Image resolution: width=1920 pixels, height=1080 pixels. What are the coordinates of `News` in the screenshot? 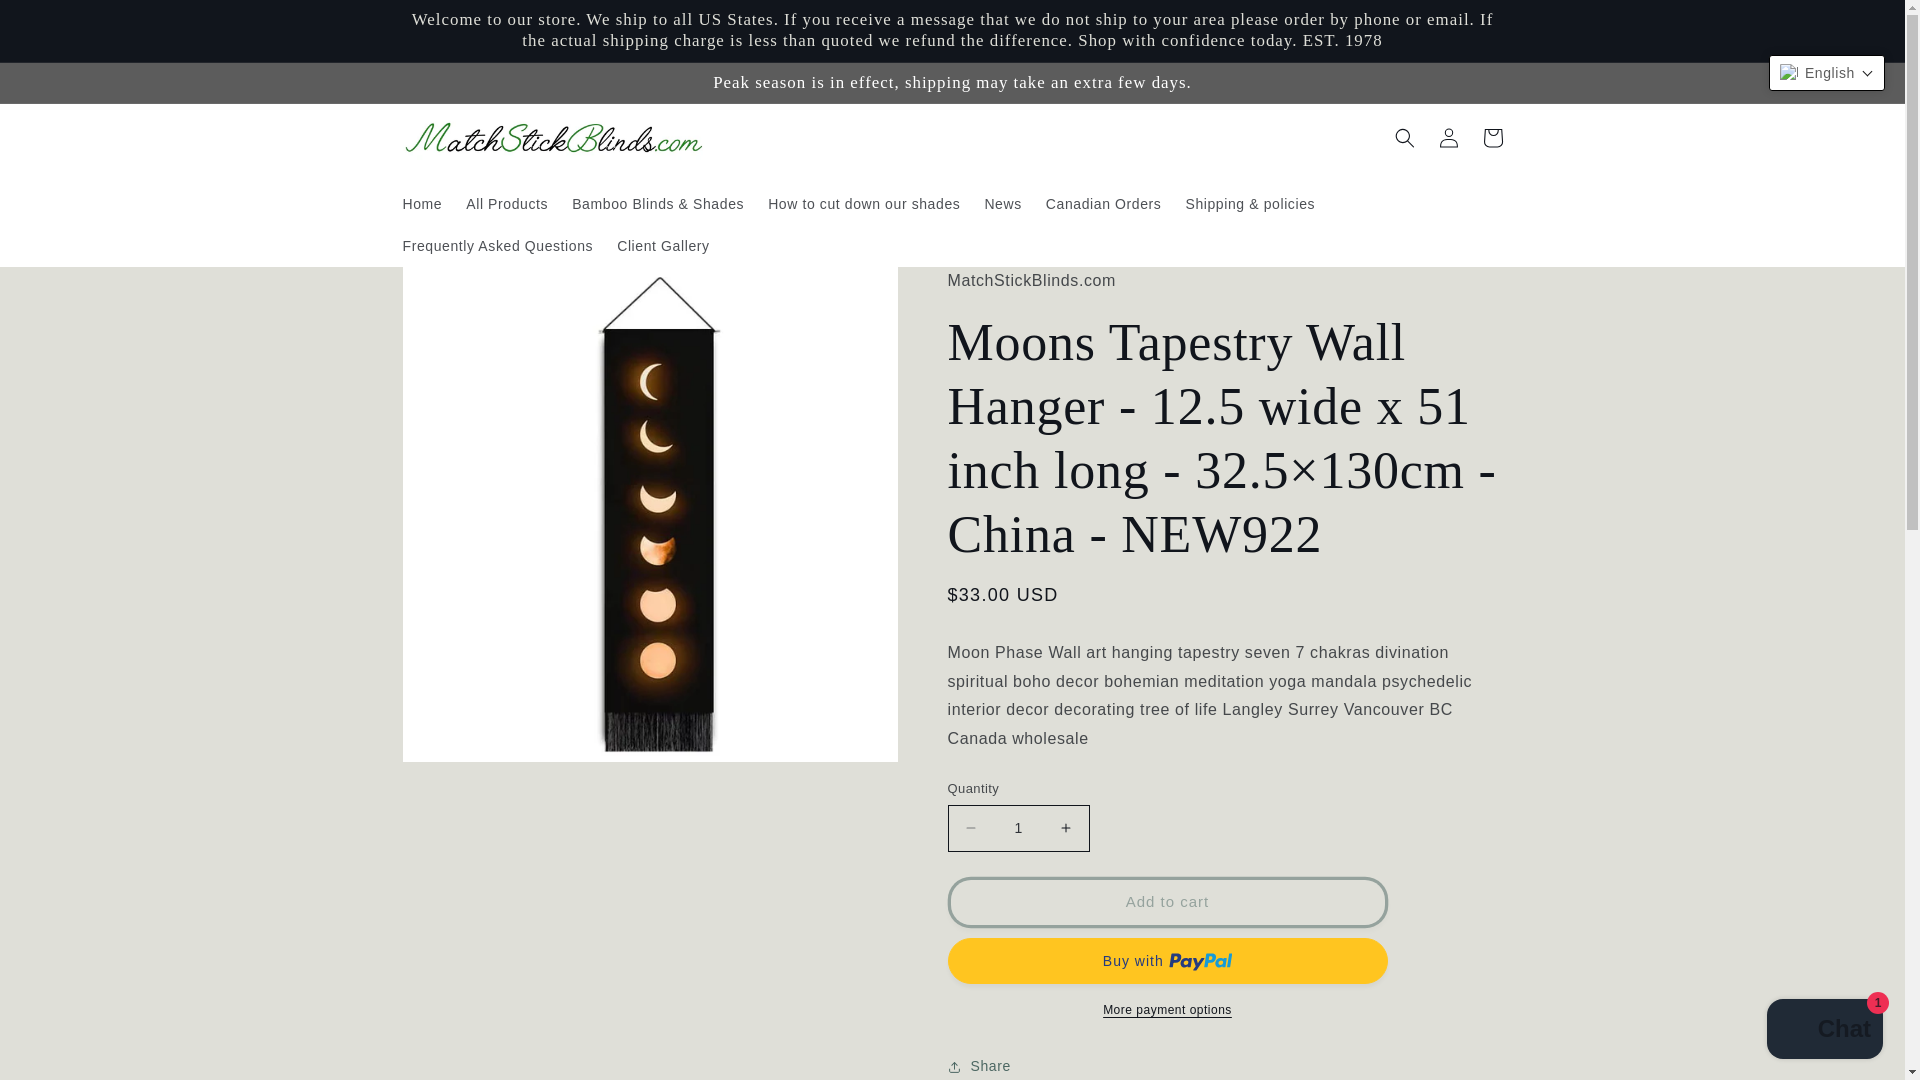 It's located at (1002, 203).